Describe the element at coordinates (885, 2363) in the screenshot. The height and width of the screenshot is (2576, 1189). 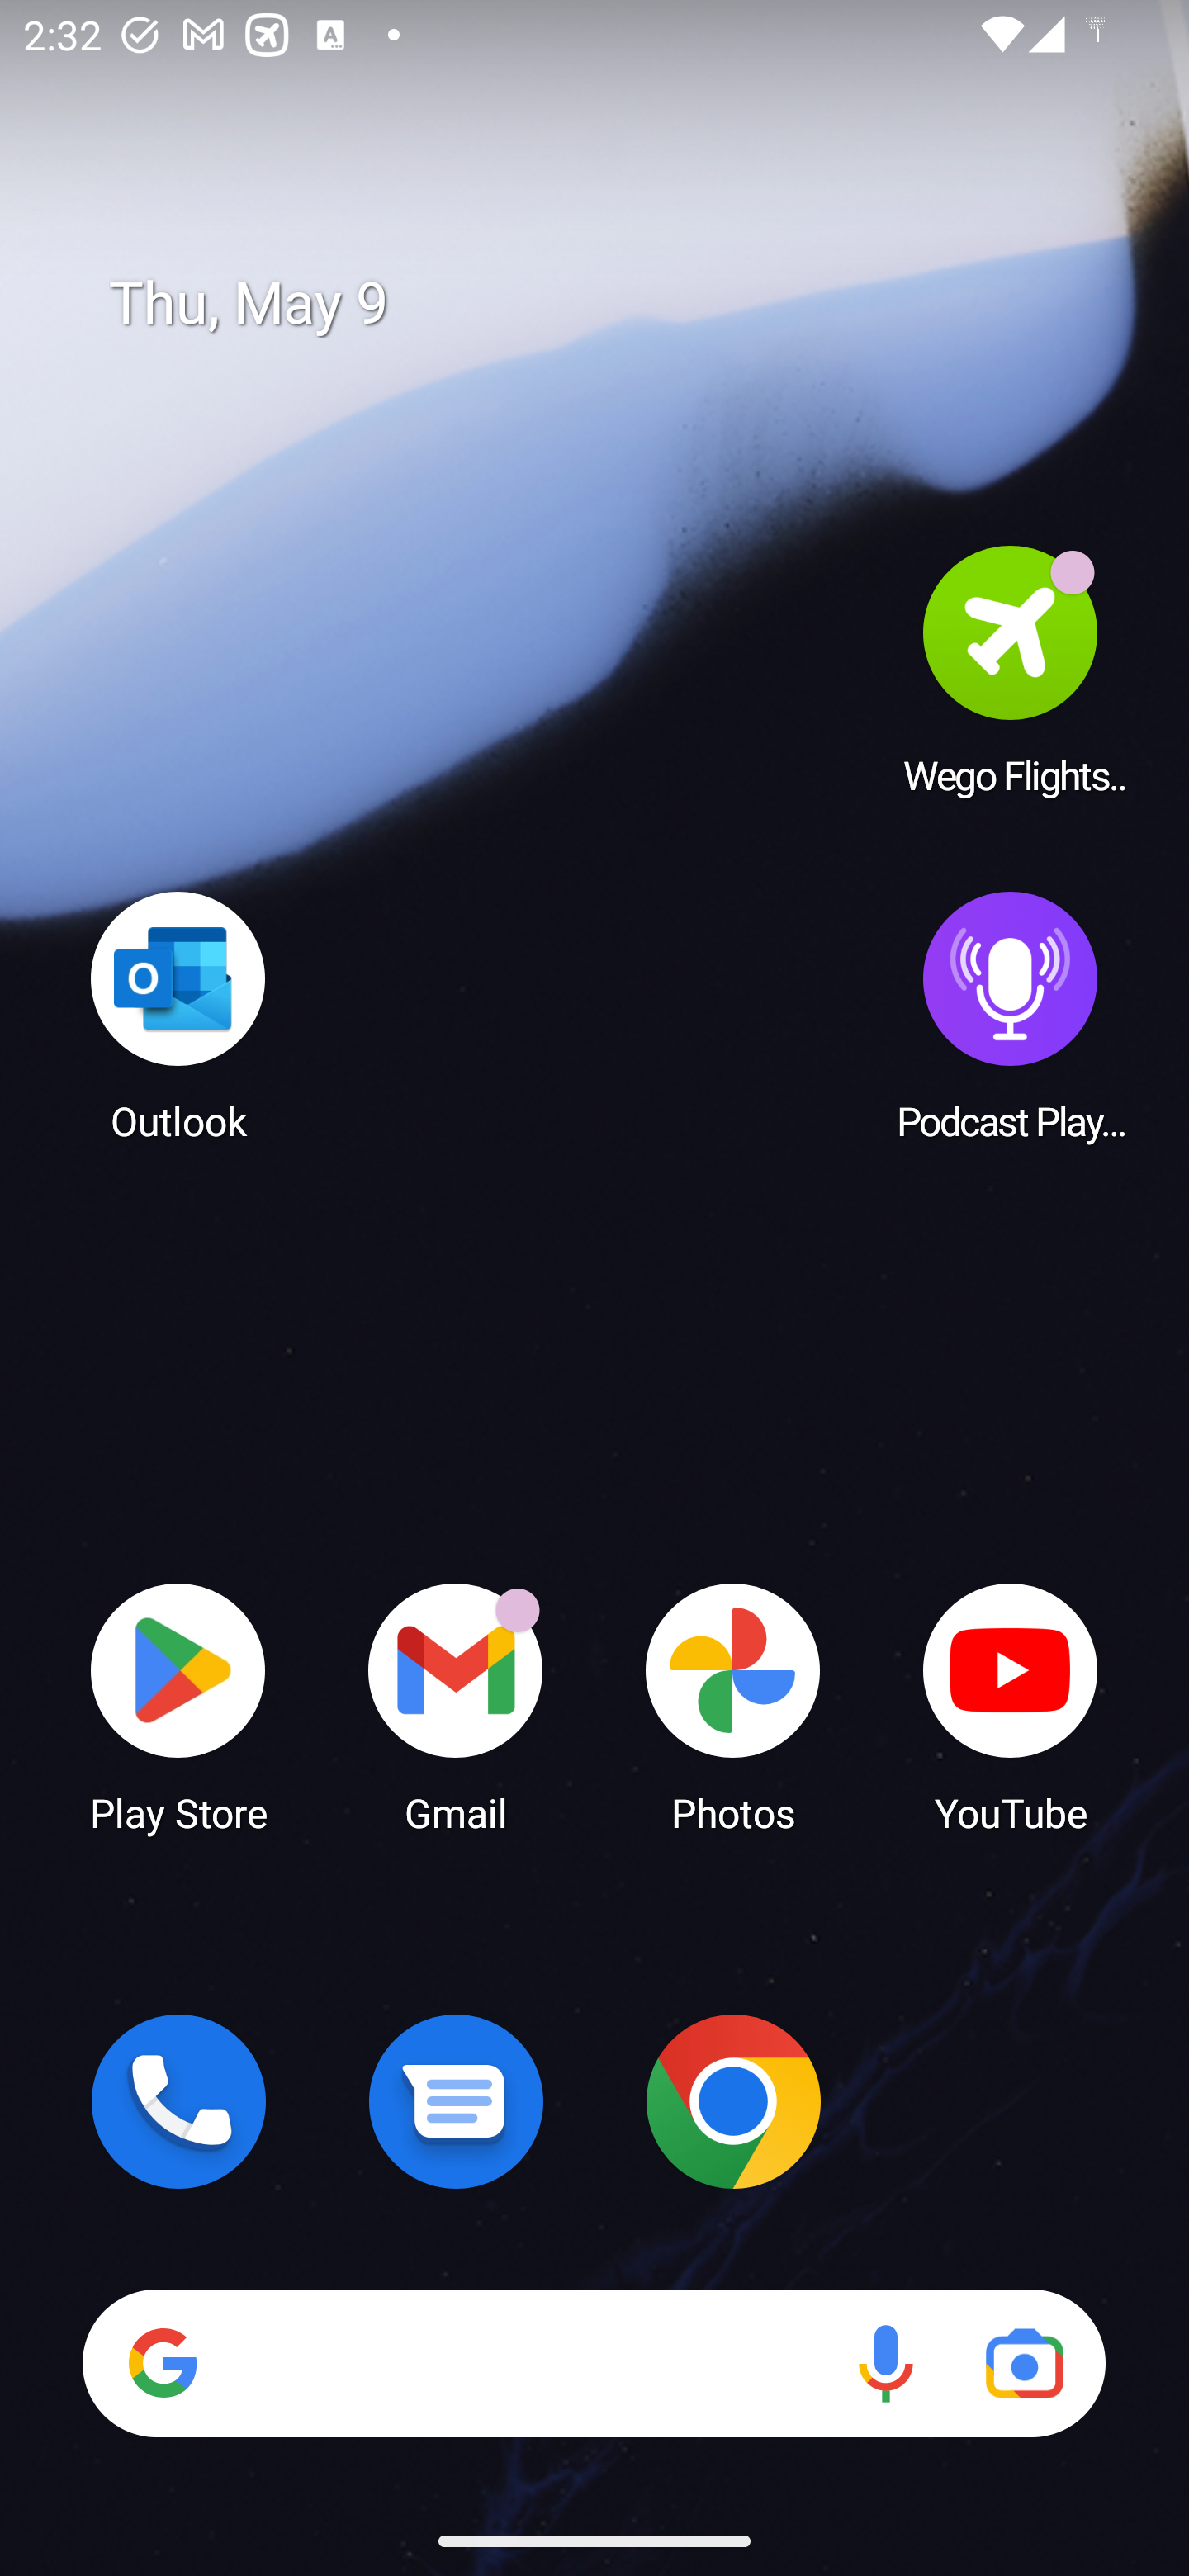
I see `Voice search` at that location.